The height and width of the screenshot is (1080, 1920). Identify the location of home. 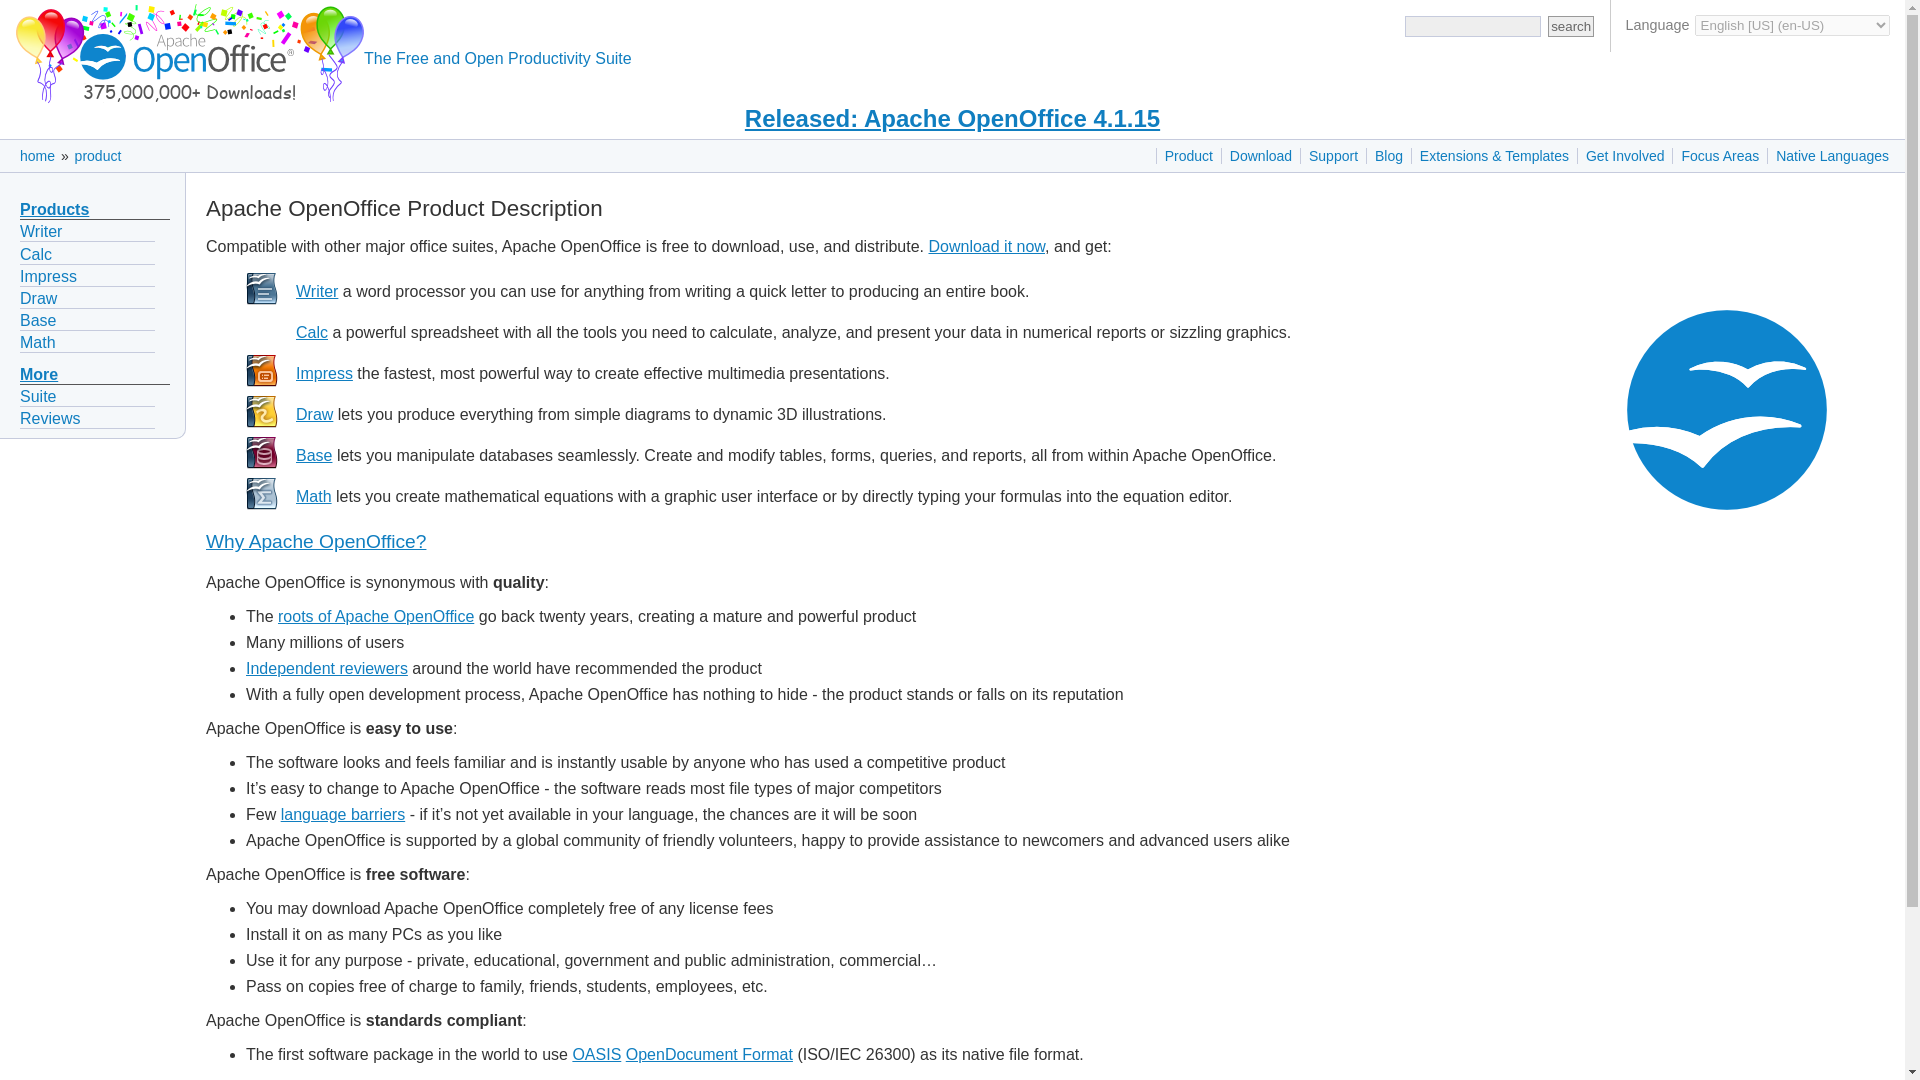
(37, 156).